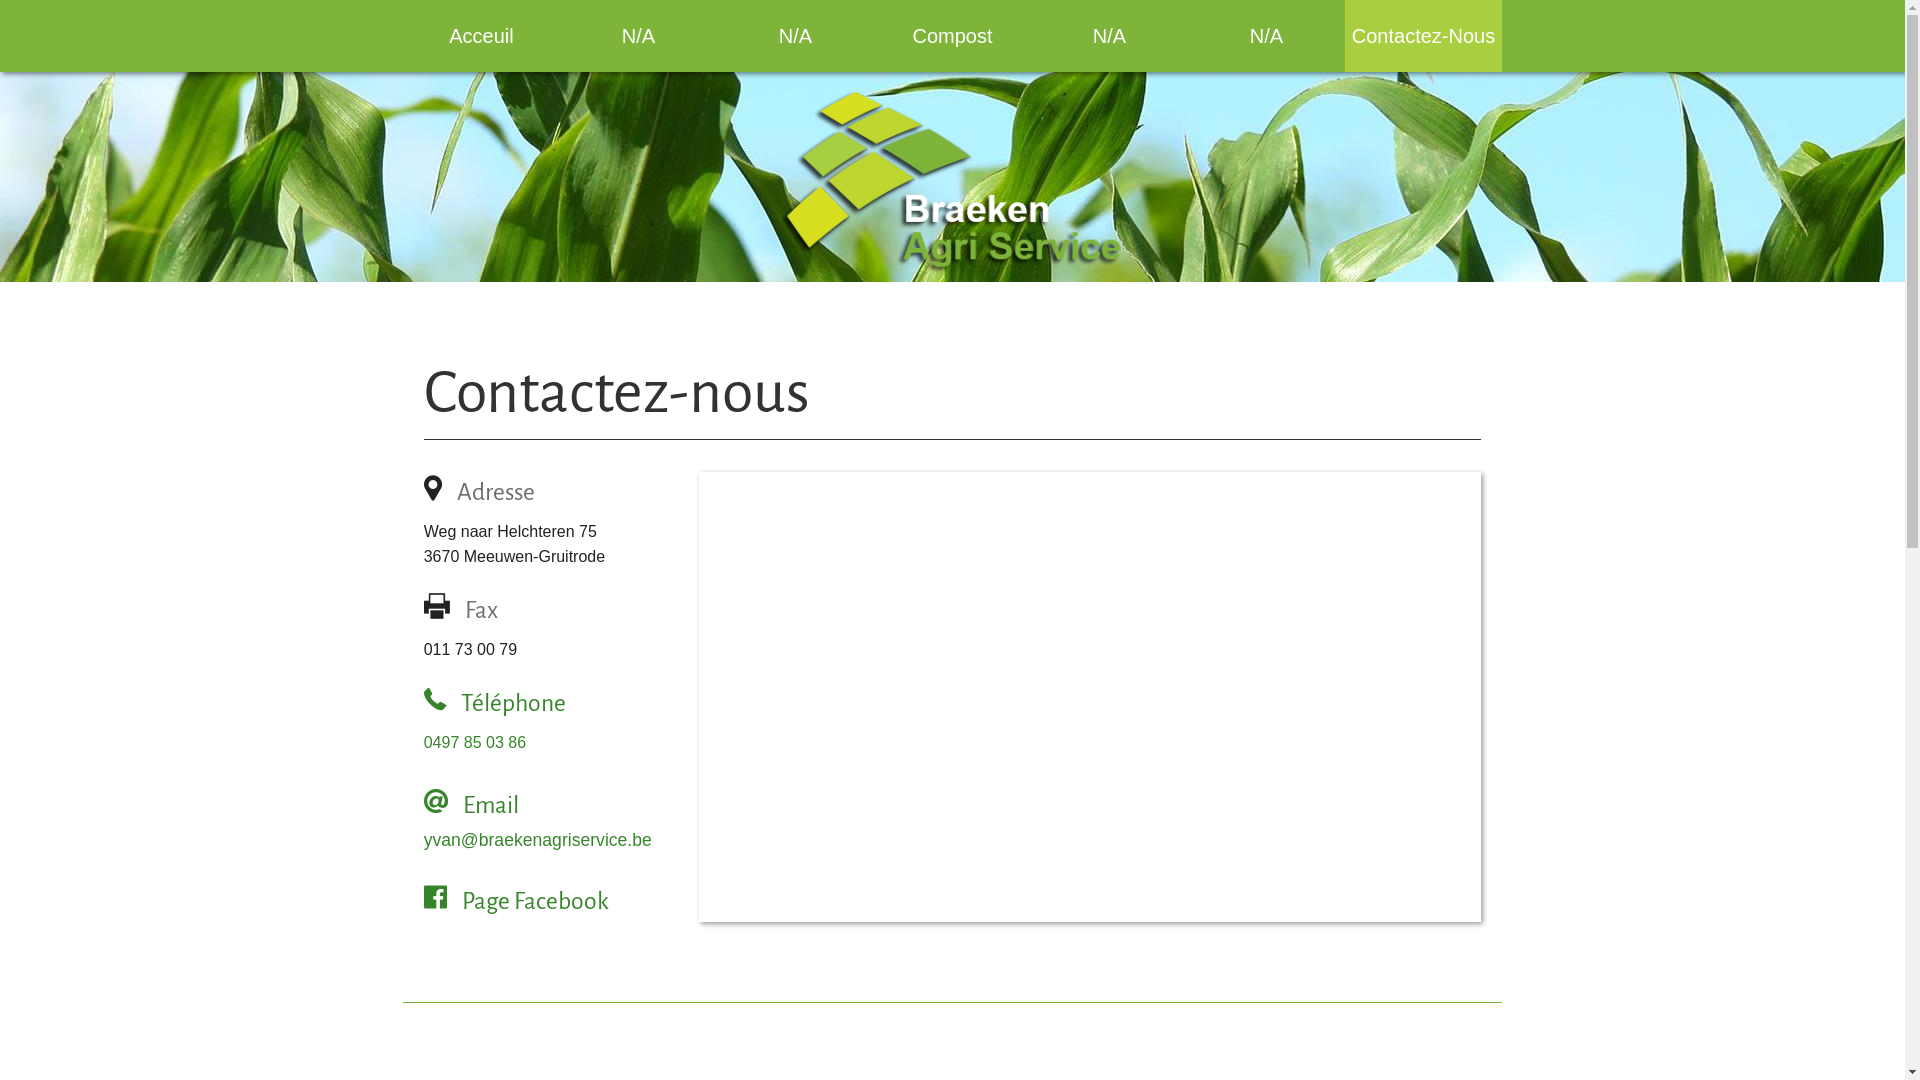 Image resolution: width=1920 pixels, height=1080 pixels. I want to click on N/A, so click(796, 36).